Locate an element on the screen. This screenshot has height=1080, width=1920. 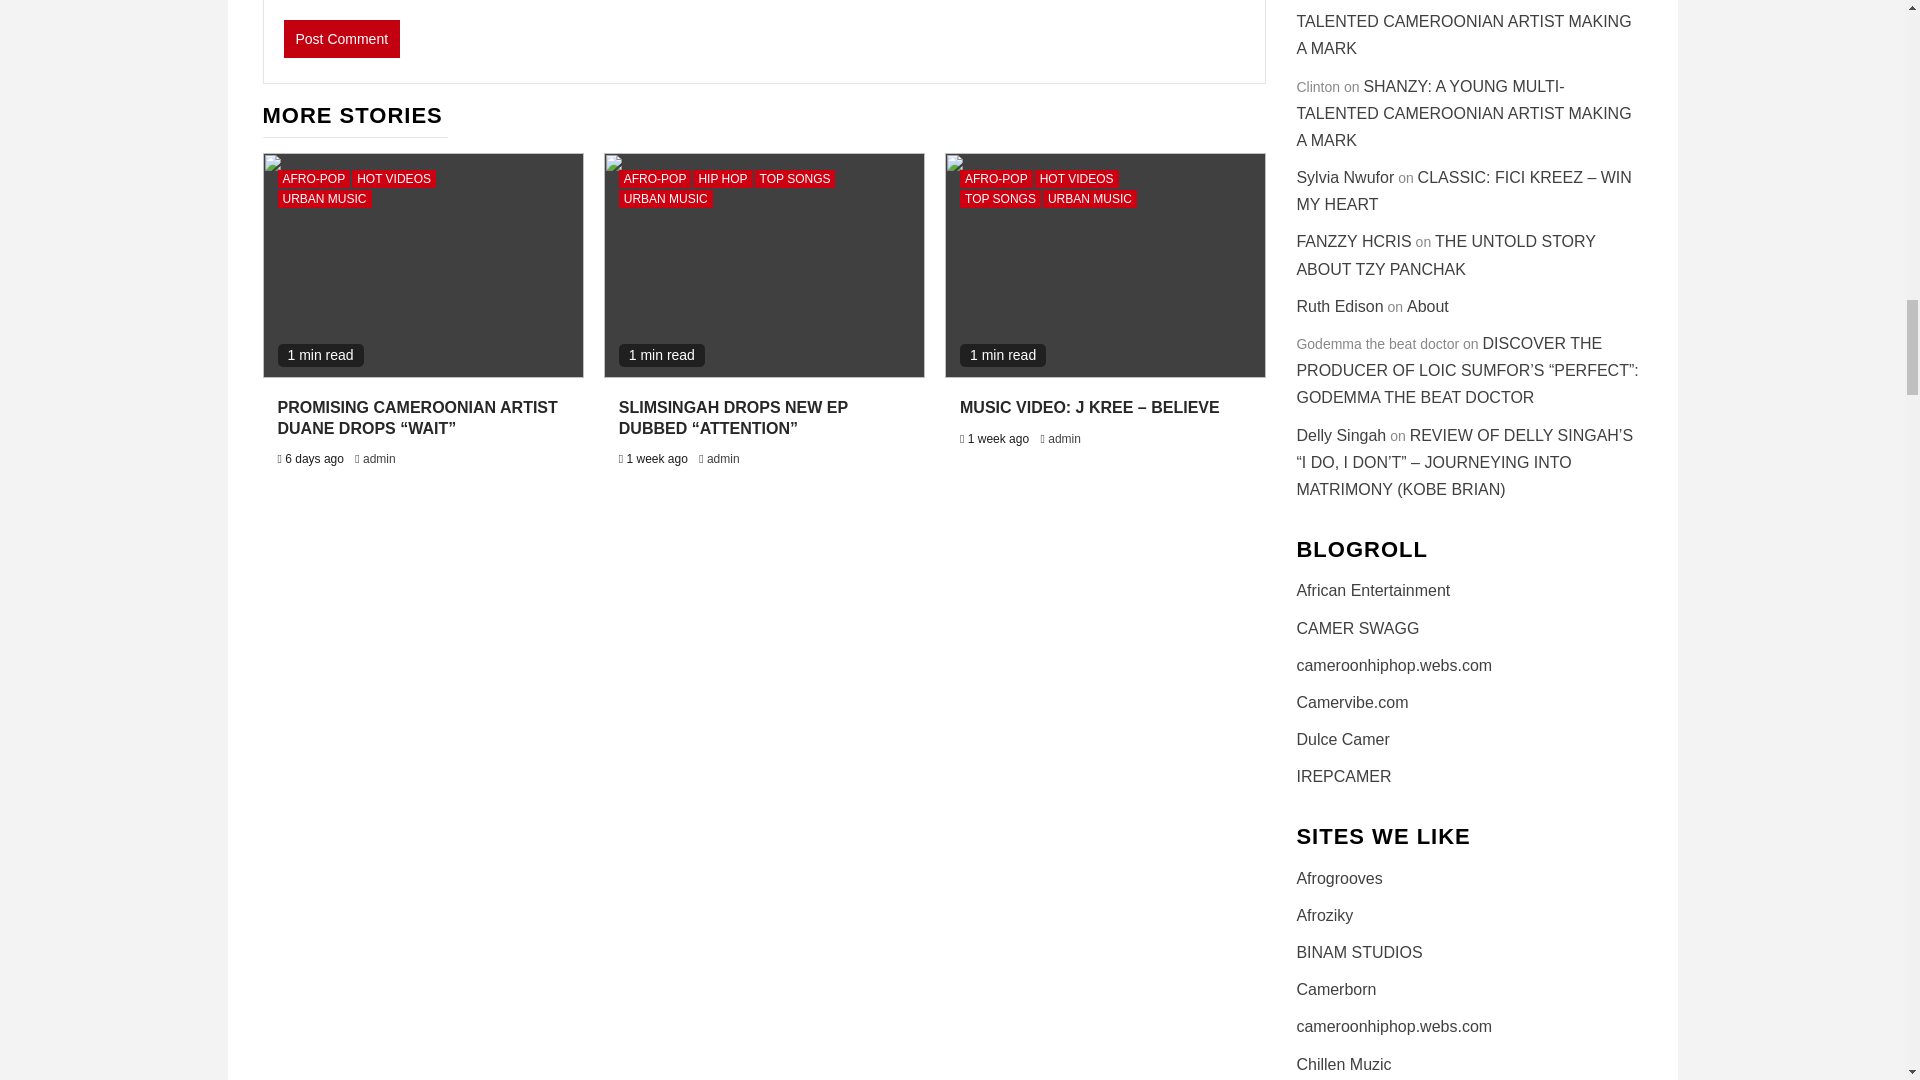
HOT VIDEOS is located at coordinates (393, 178).